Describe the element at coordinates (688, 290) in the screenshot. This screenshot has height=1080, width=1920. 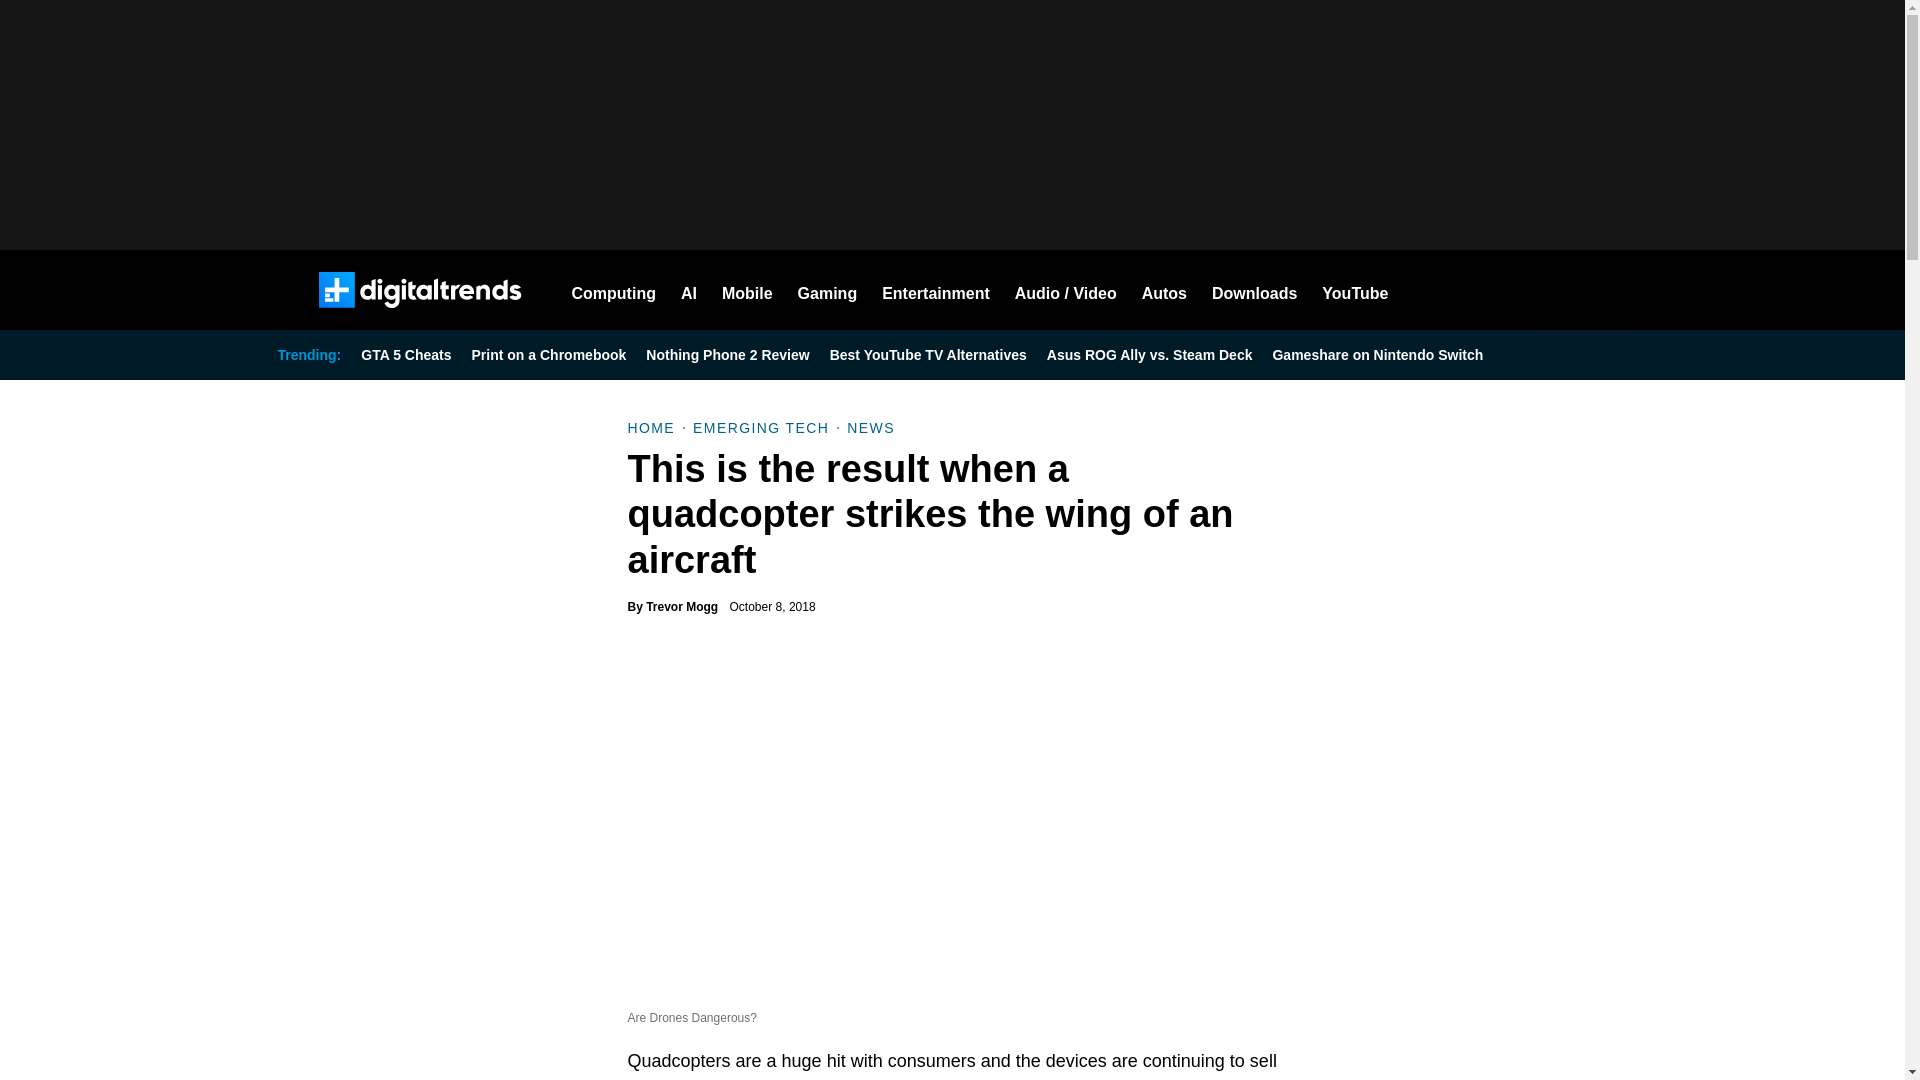
I see `AI` at that location.